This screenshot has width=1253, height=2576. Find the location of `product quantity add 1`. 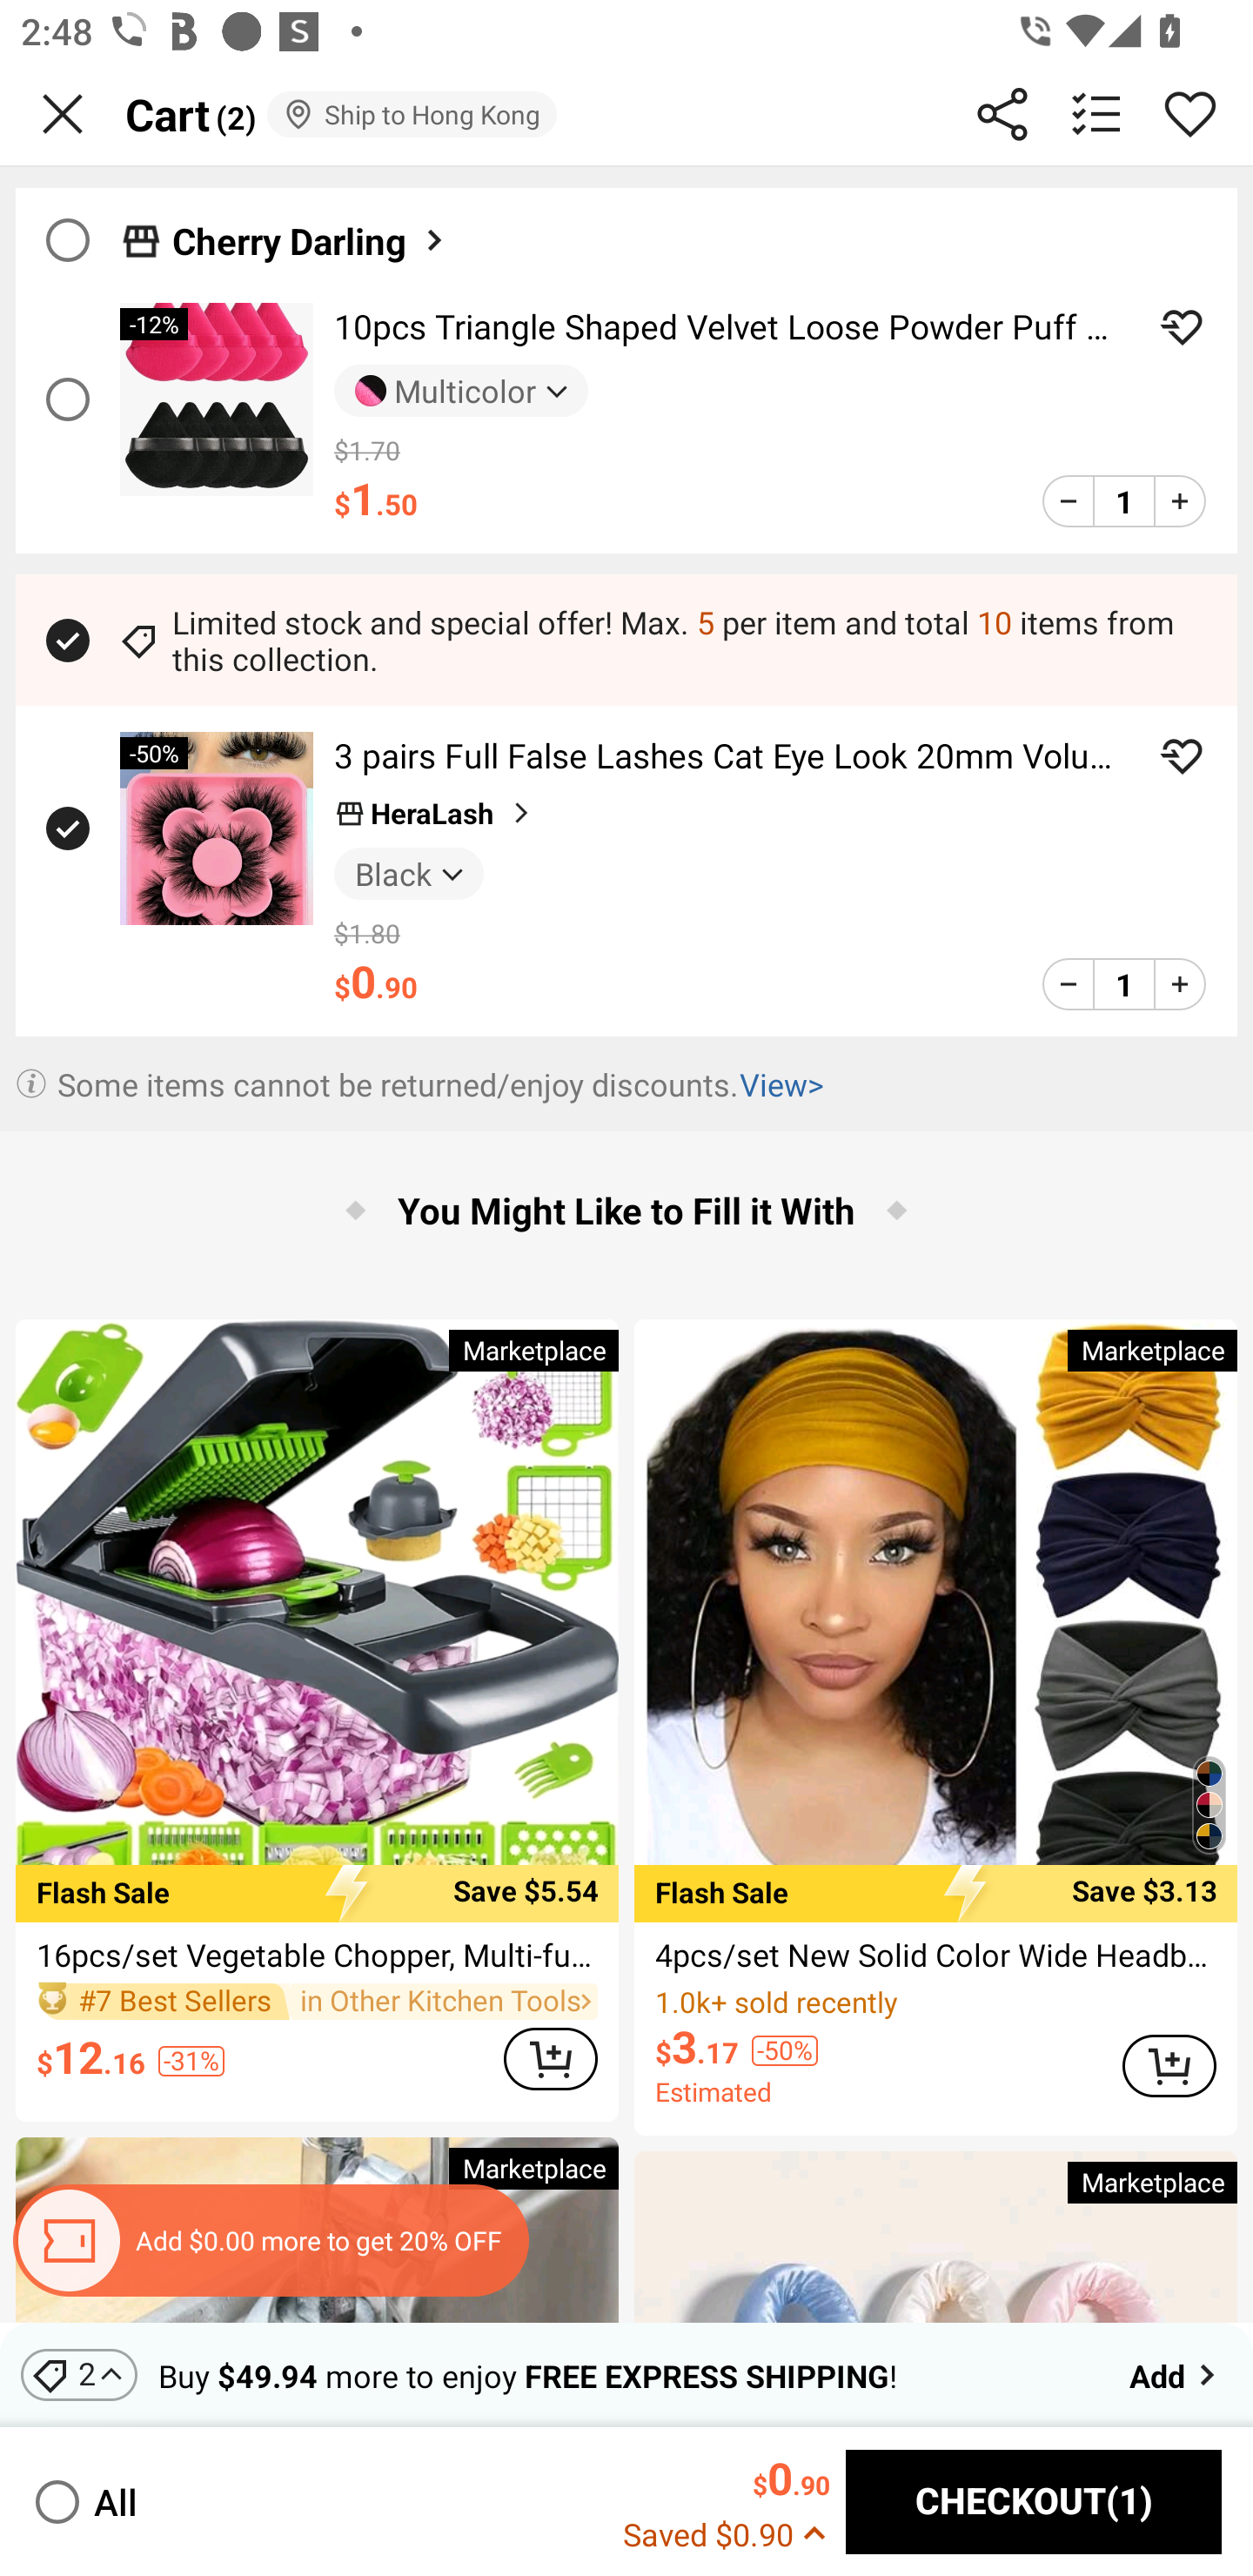

product quantity add 1 is located at coordinates (1180, 500).